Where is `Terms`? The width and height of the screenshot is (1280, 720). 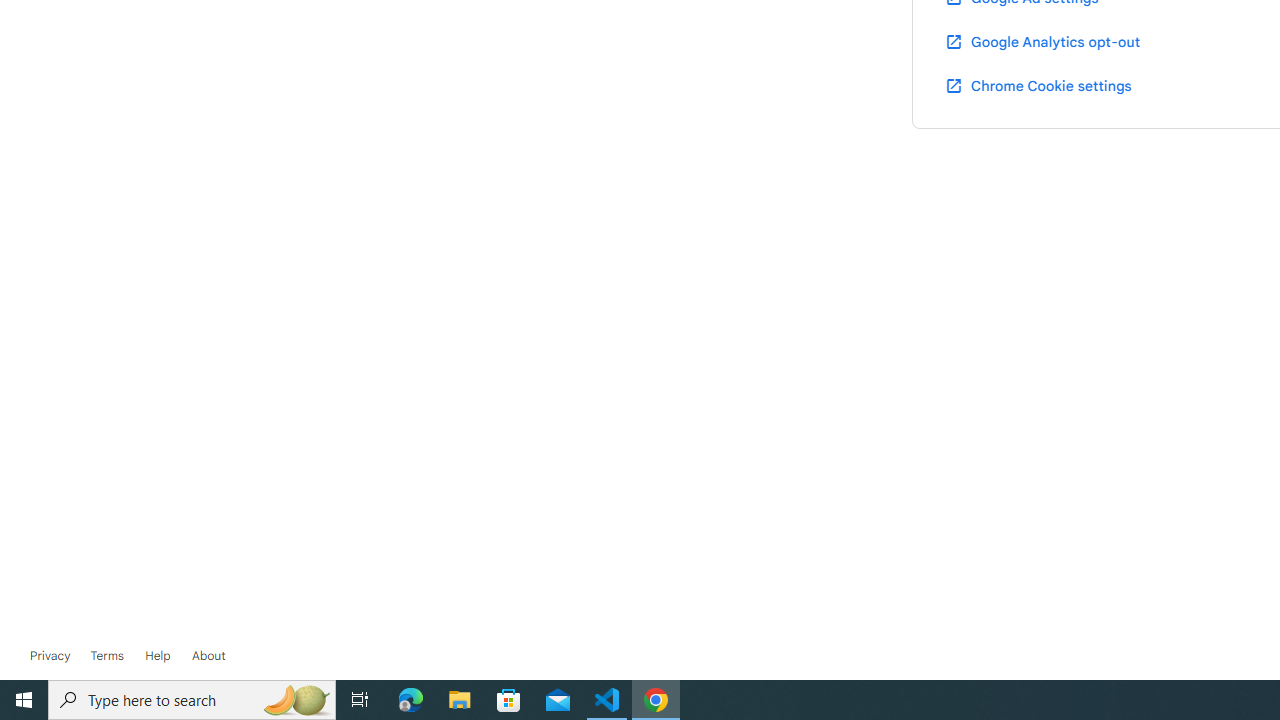
Terms is located at coordinates (106, 656).